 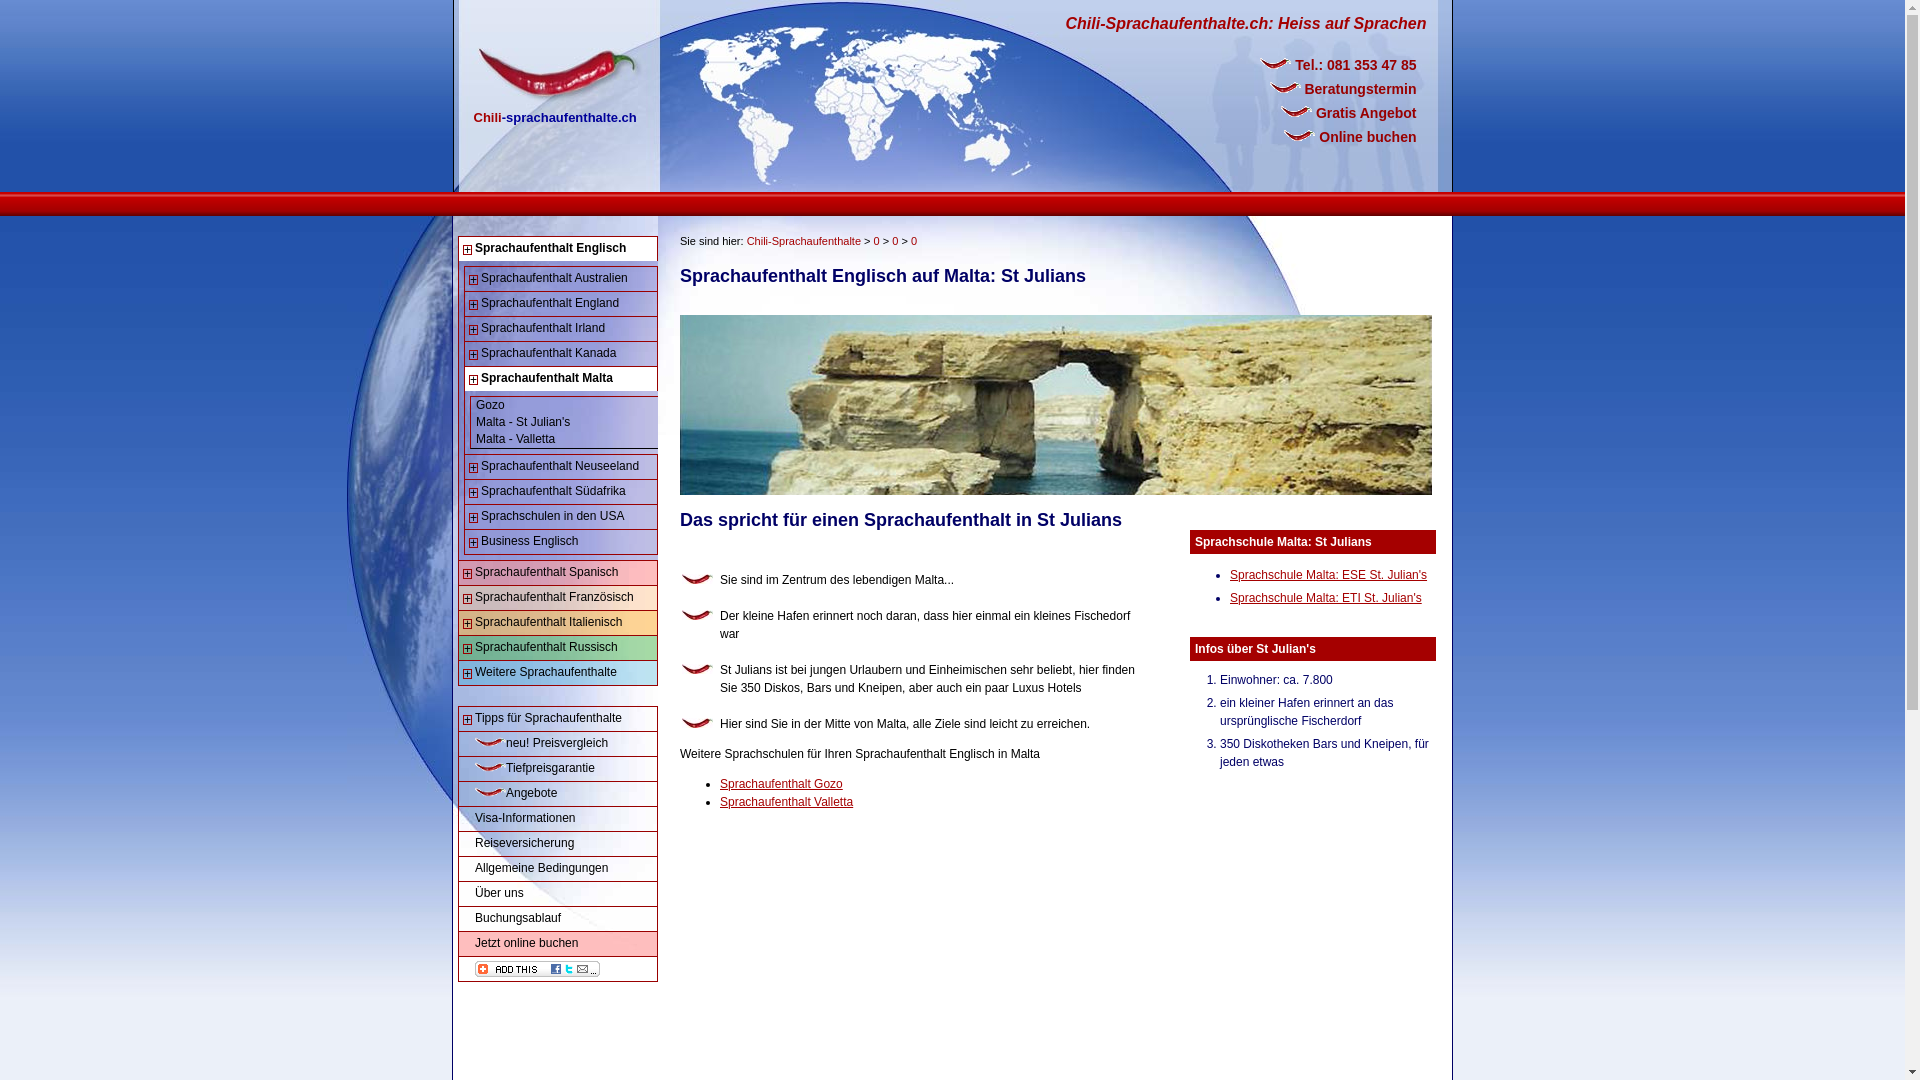 What do you see at coordinates (562, 279) in the screenshot?
I see `Sprachaufenthalt Australien` at bounding box center [562, 279].